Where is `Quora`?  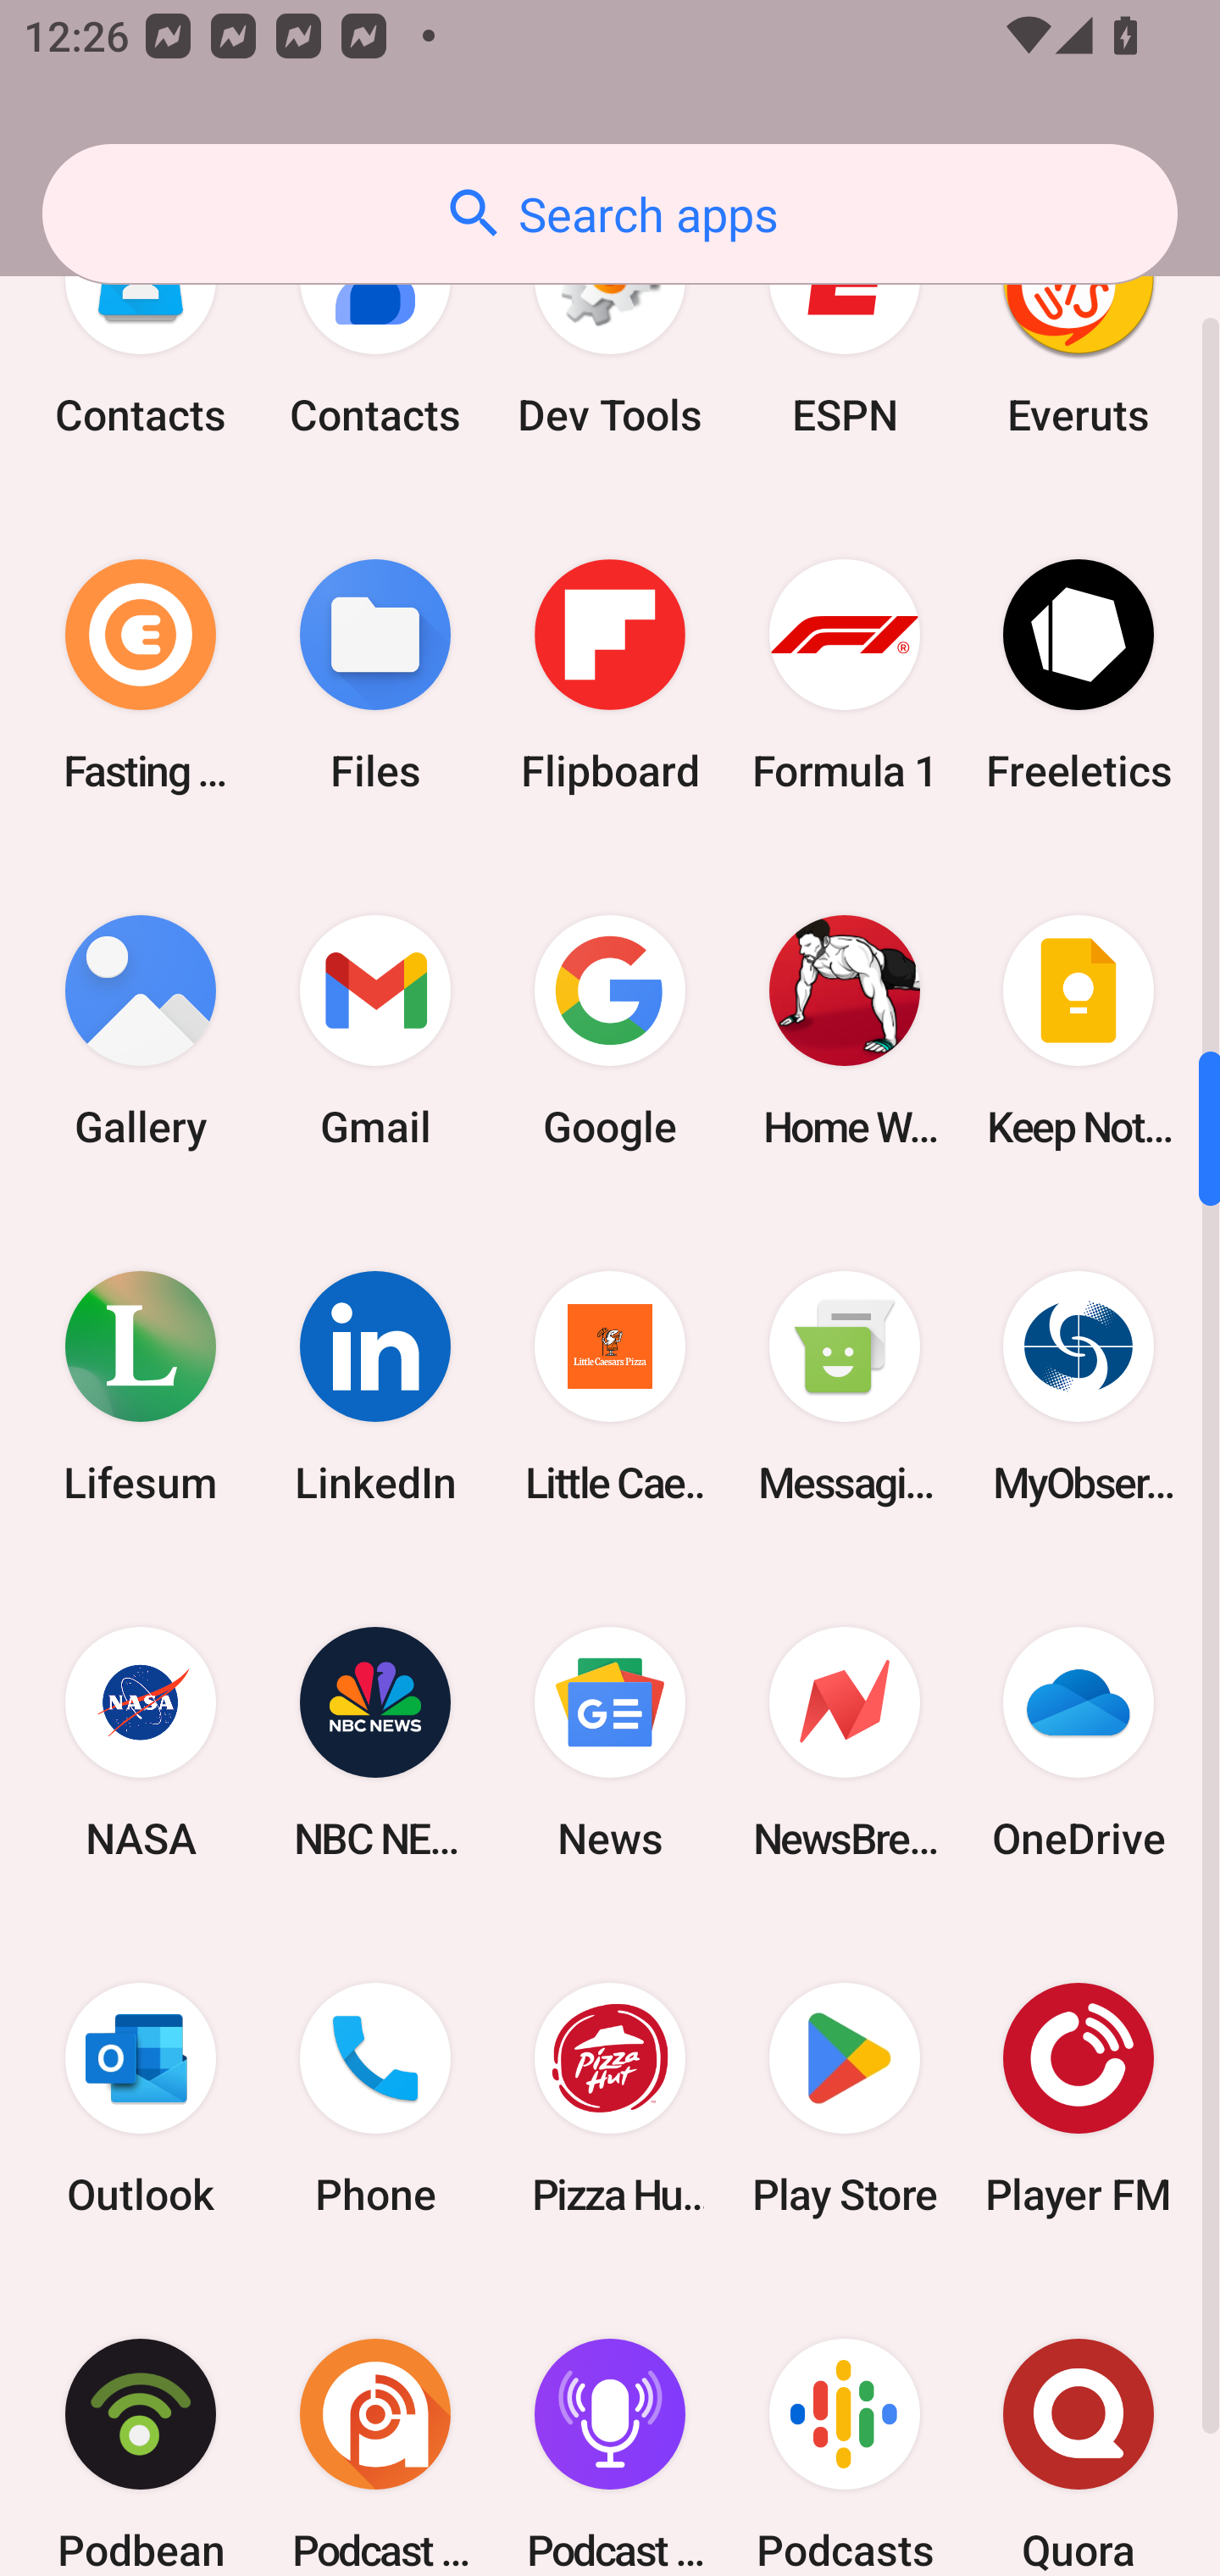 Quora is located at coordinates (1079, 2427).